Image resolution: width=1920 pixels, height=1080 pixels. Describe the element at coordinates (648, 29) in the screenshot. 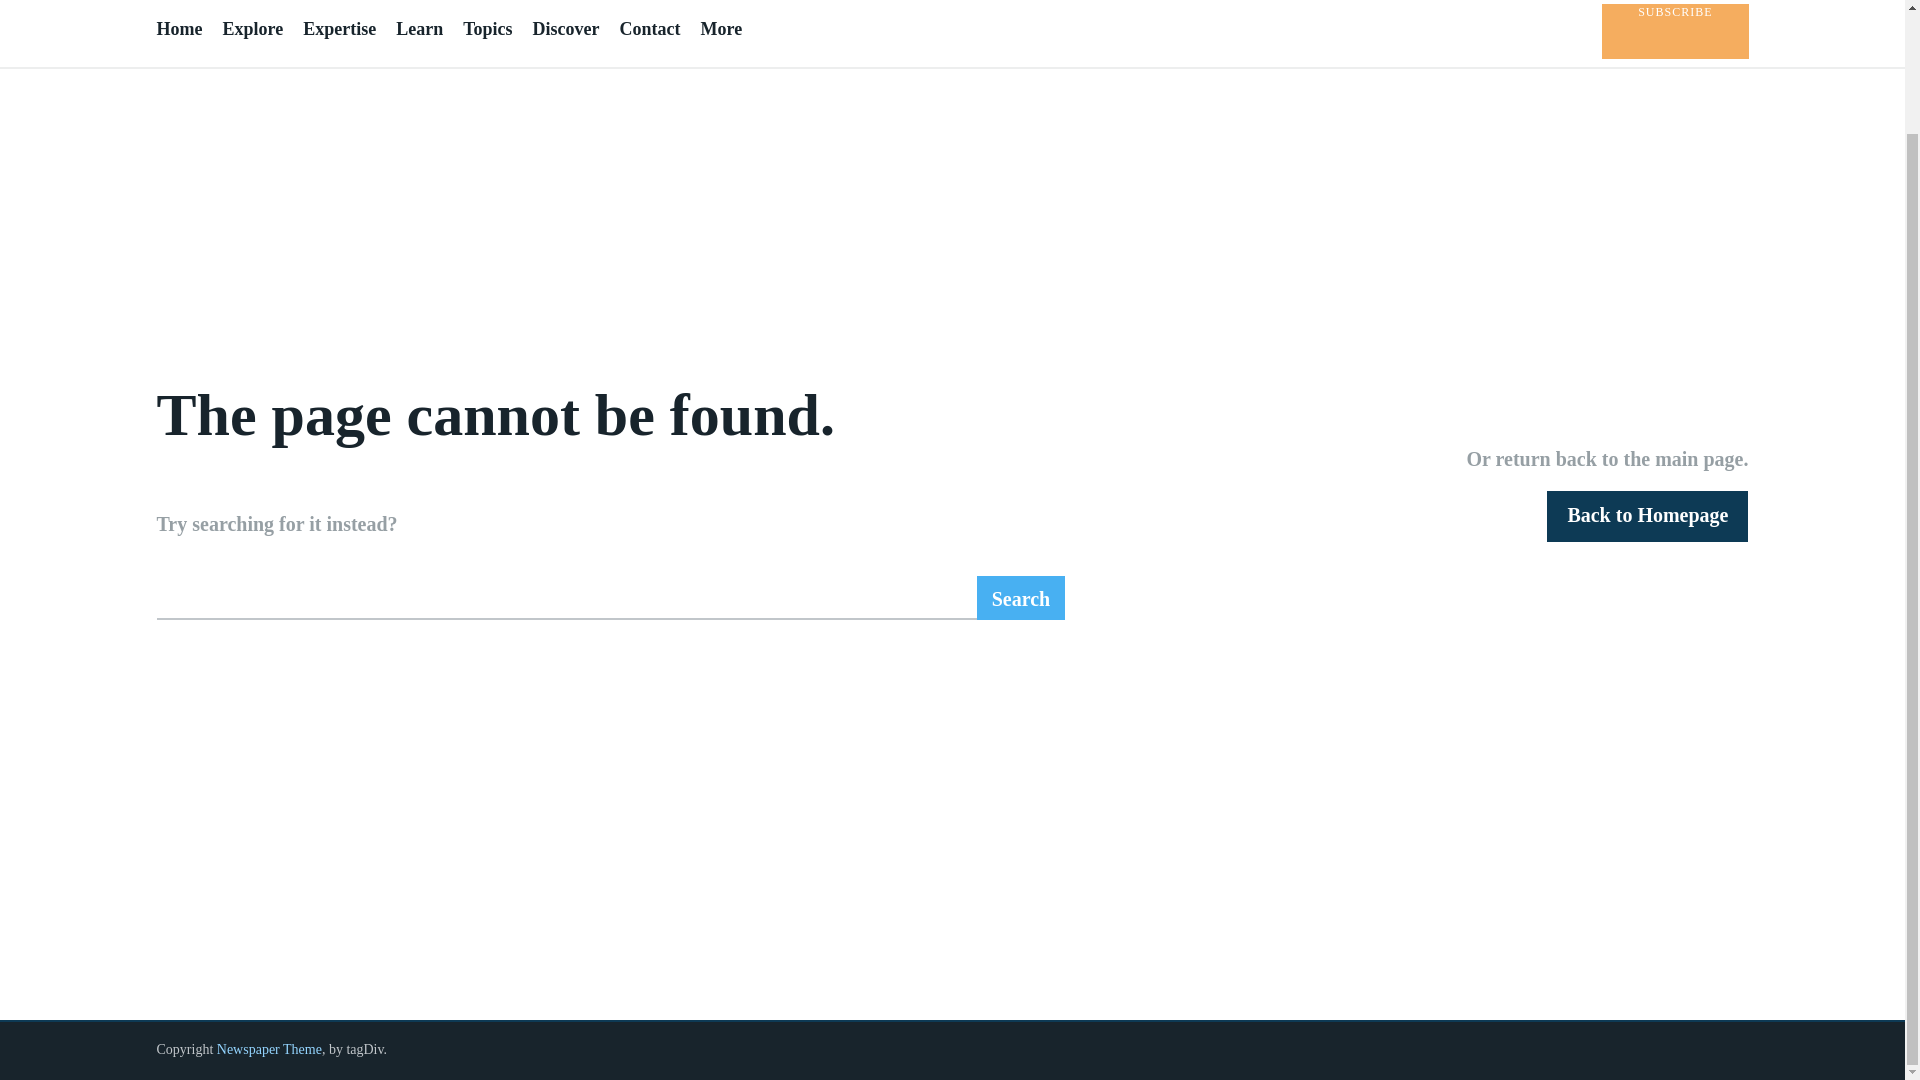

I see `Contact` at that location.